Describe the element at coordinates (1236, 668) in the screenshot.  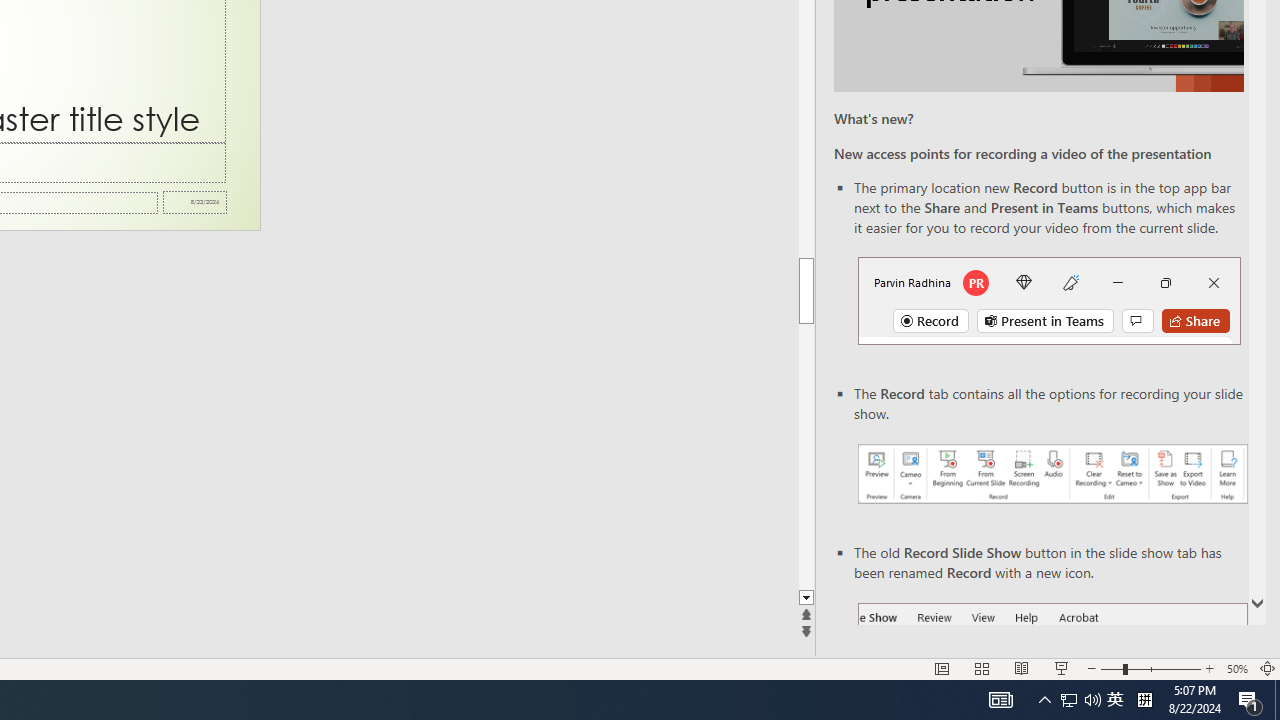
I see `Zoom 50%` at that location.